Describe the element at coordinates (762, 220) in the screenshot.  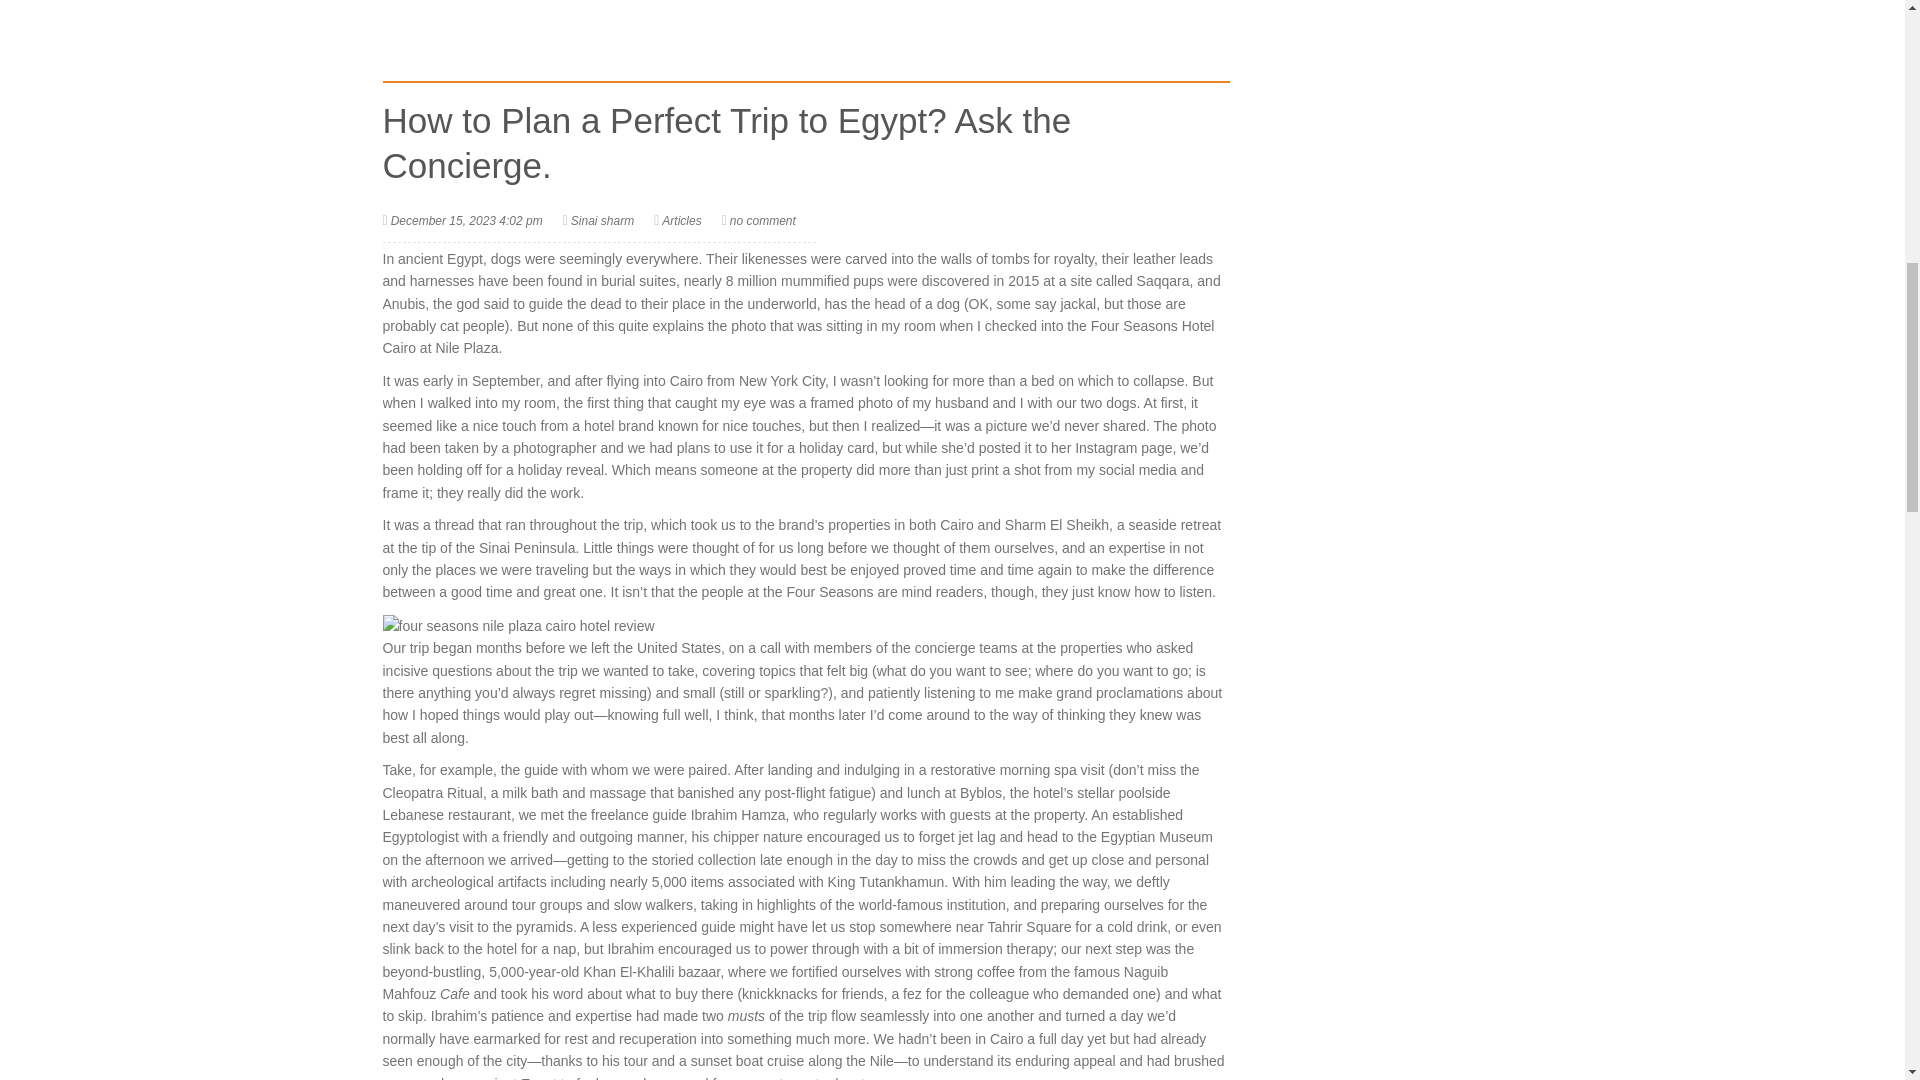
I see `no comment` at that location.